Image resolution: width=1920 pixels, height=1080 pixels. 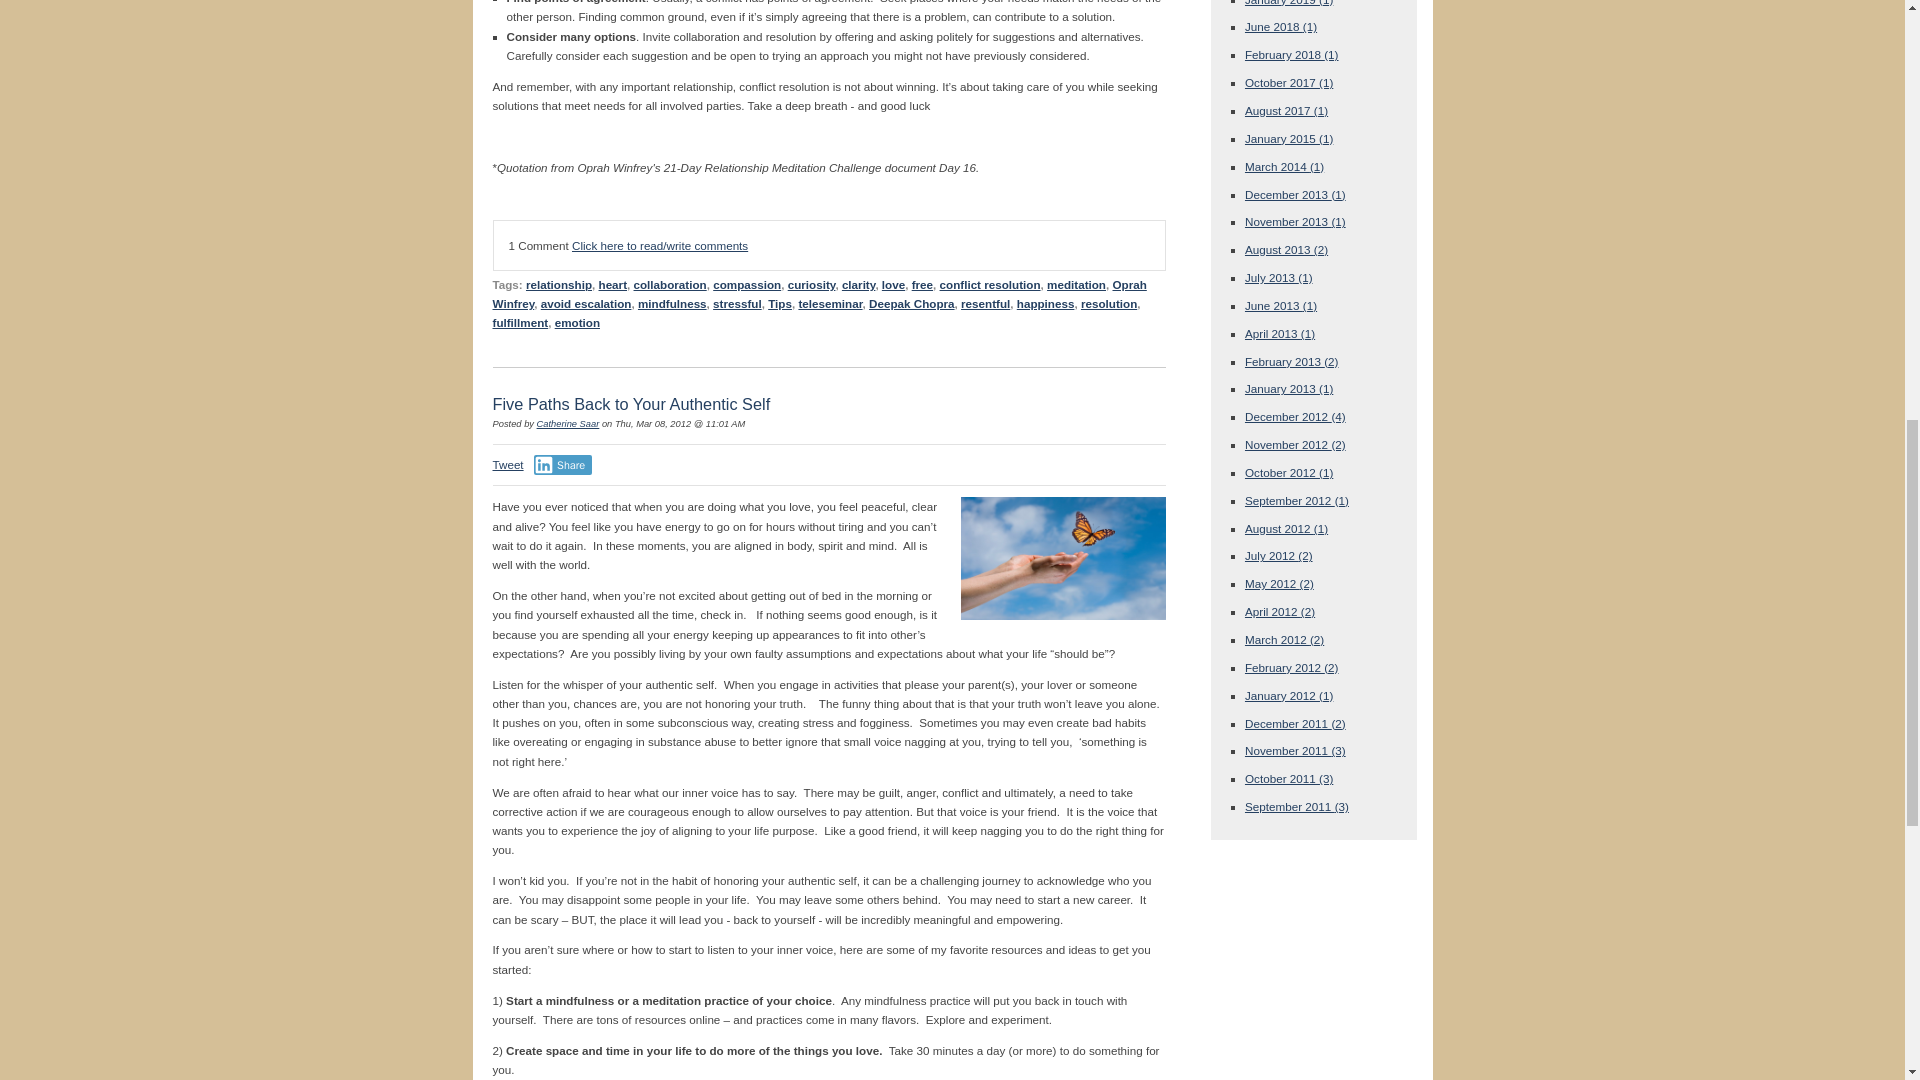 I want to click on relationship, so click(x=558, y=284).